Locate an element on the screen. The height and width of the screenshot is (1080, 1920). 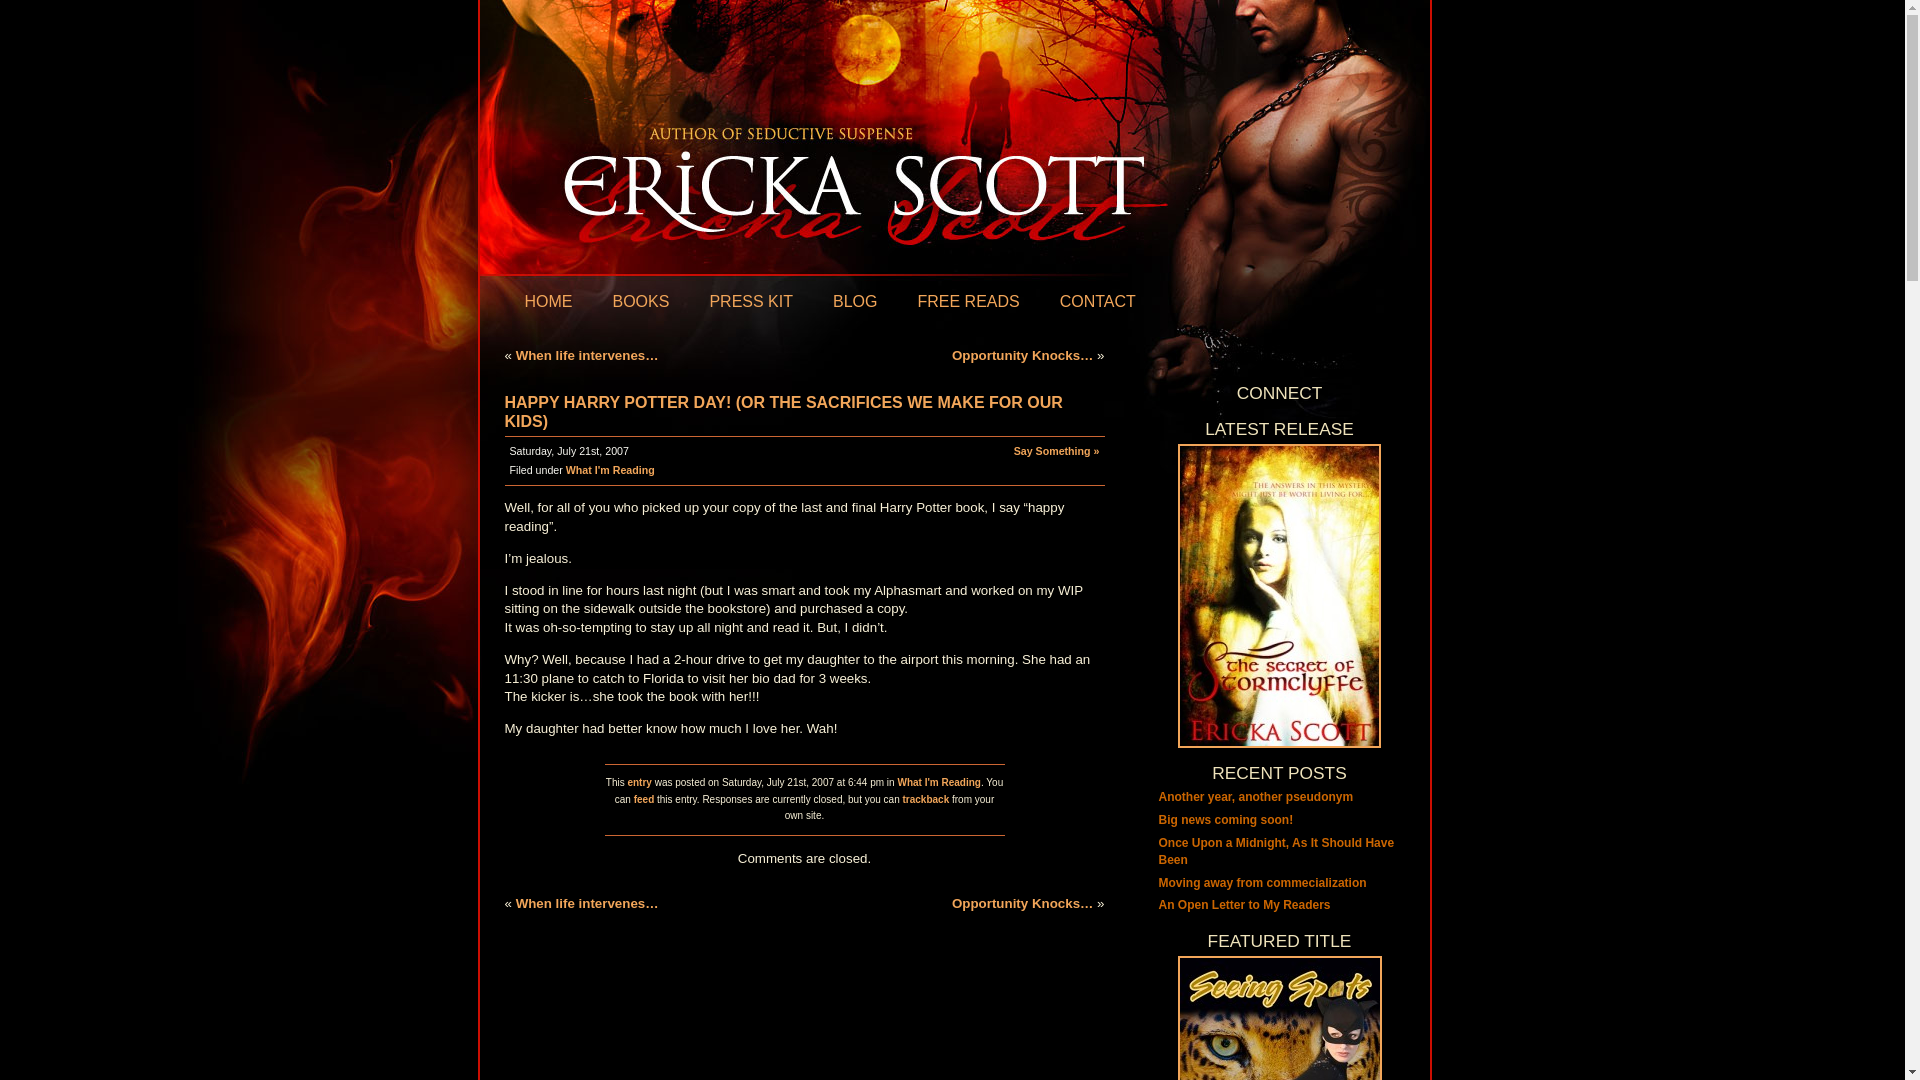
FREE READS is located at coordinates (968, 302).